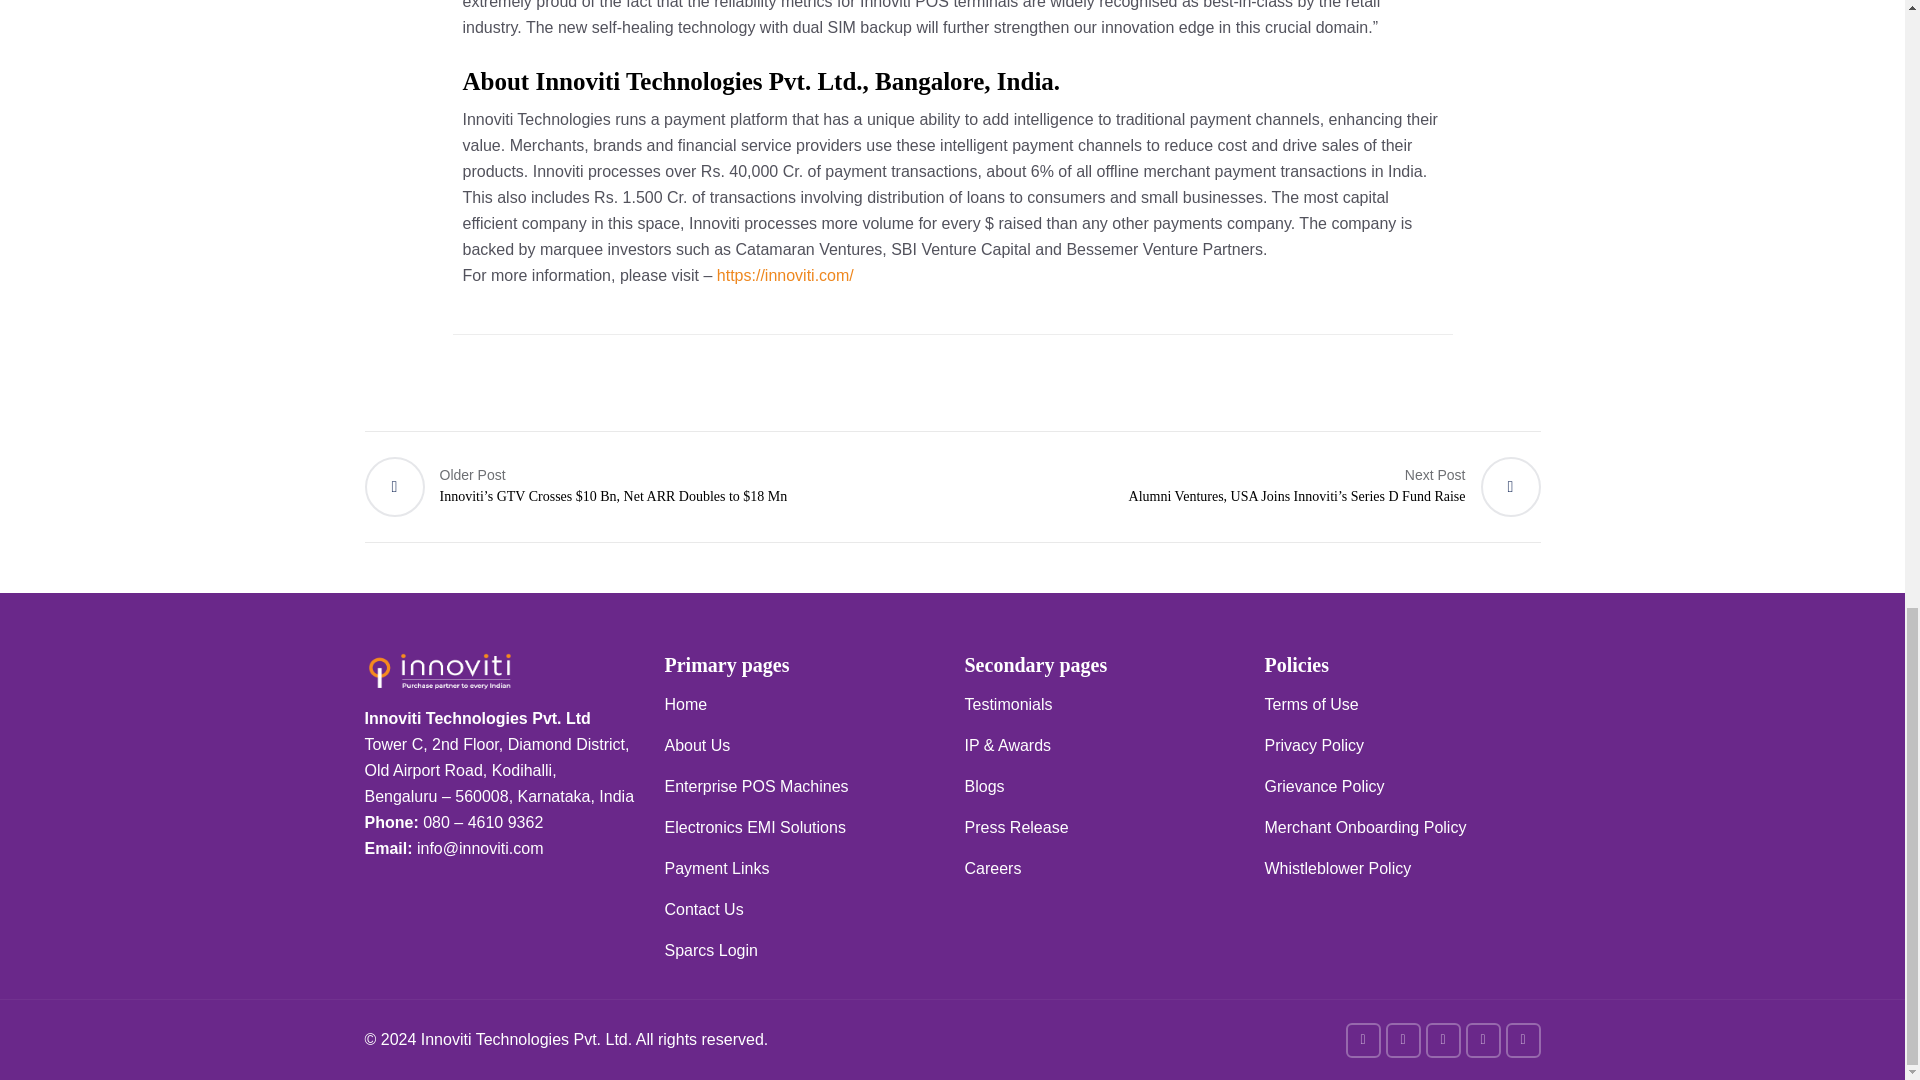 The height and width of the screenshot is (1080, 1920). What do you see at coordinates (984, 786) in the screenshot?
I see `Blogs` at bounding box center [984, 786].